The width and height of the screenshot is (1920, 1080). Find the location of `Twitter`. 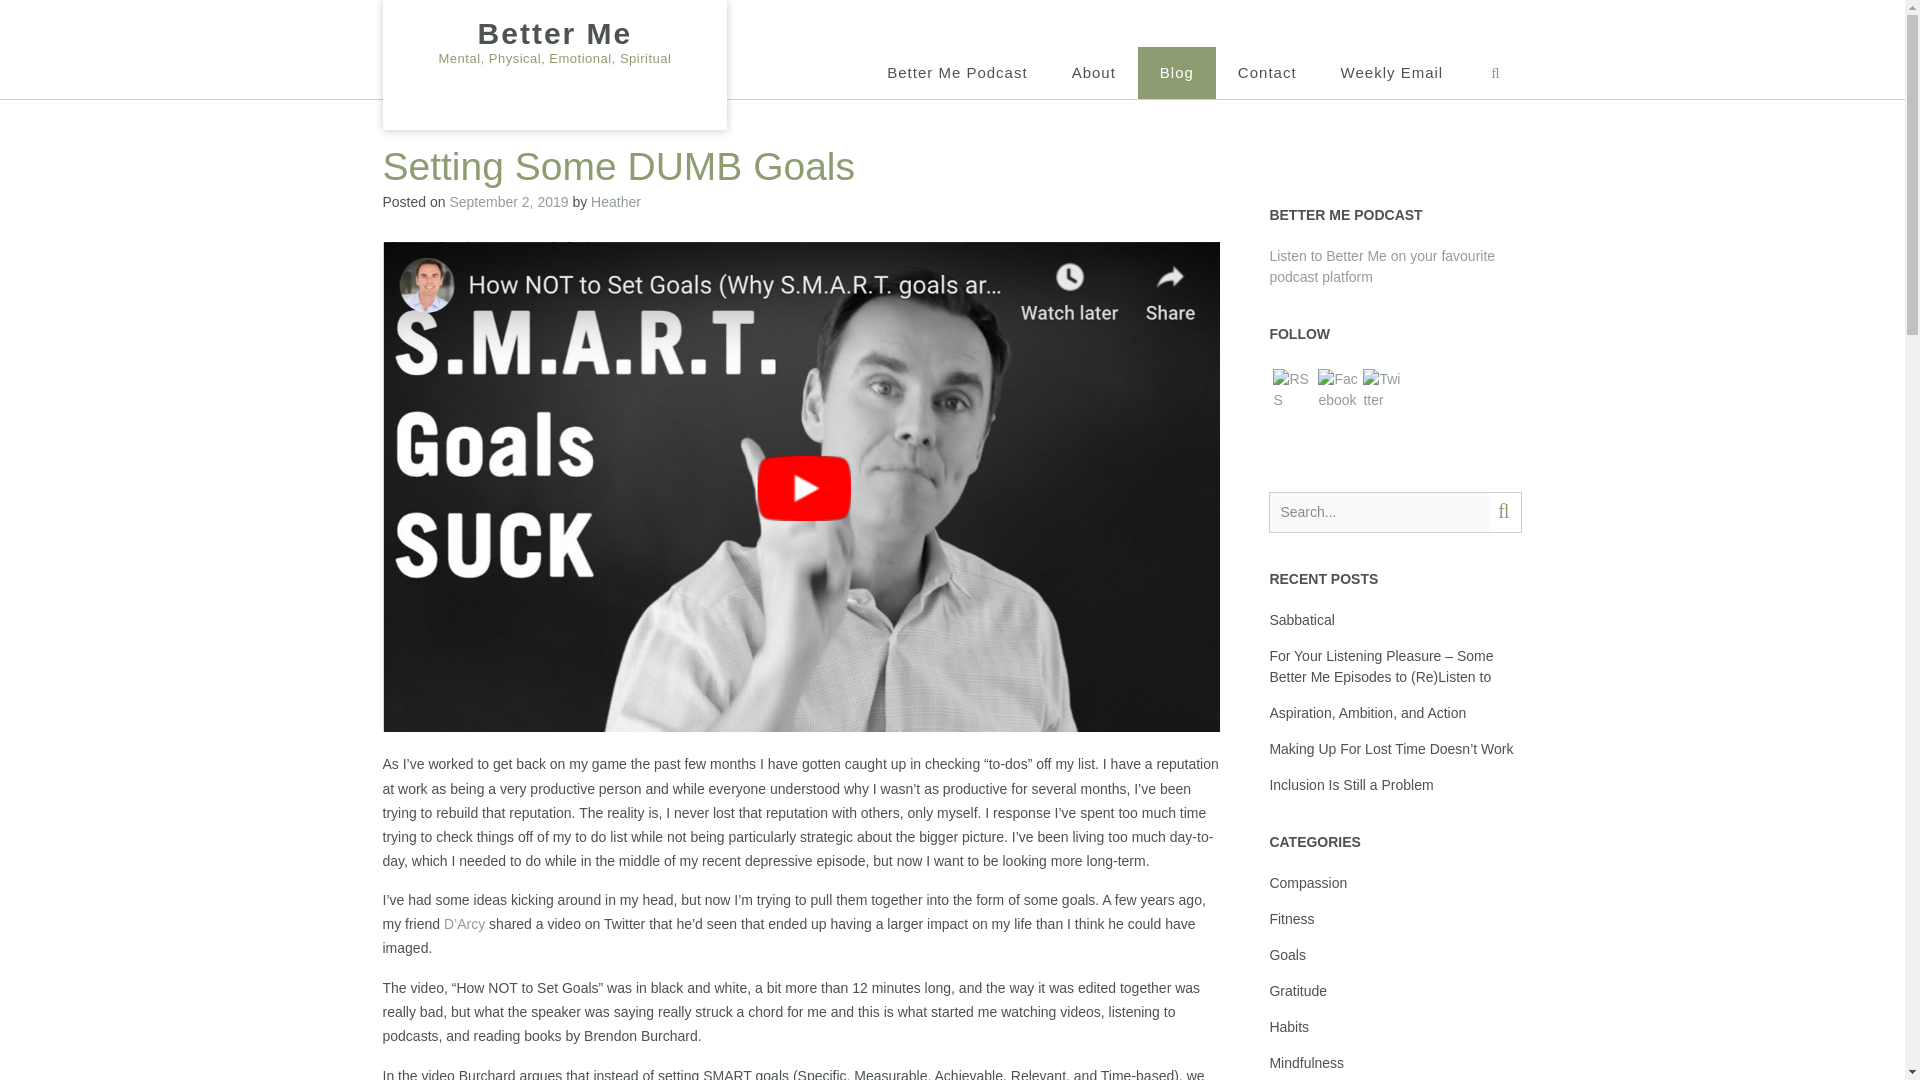

Twitter is located at coordinates (1383, 390).